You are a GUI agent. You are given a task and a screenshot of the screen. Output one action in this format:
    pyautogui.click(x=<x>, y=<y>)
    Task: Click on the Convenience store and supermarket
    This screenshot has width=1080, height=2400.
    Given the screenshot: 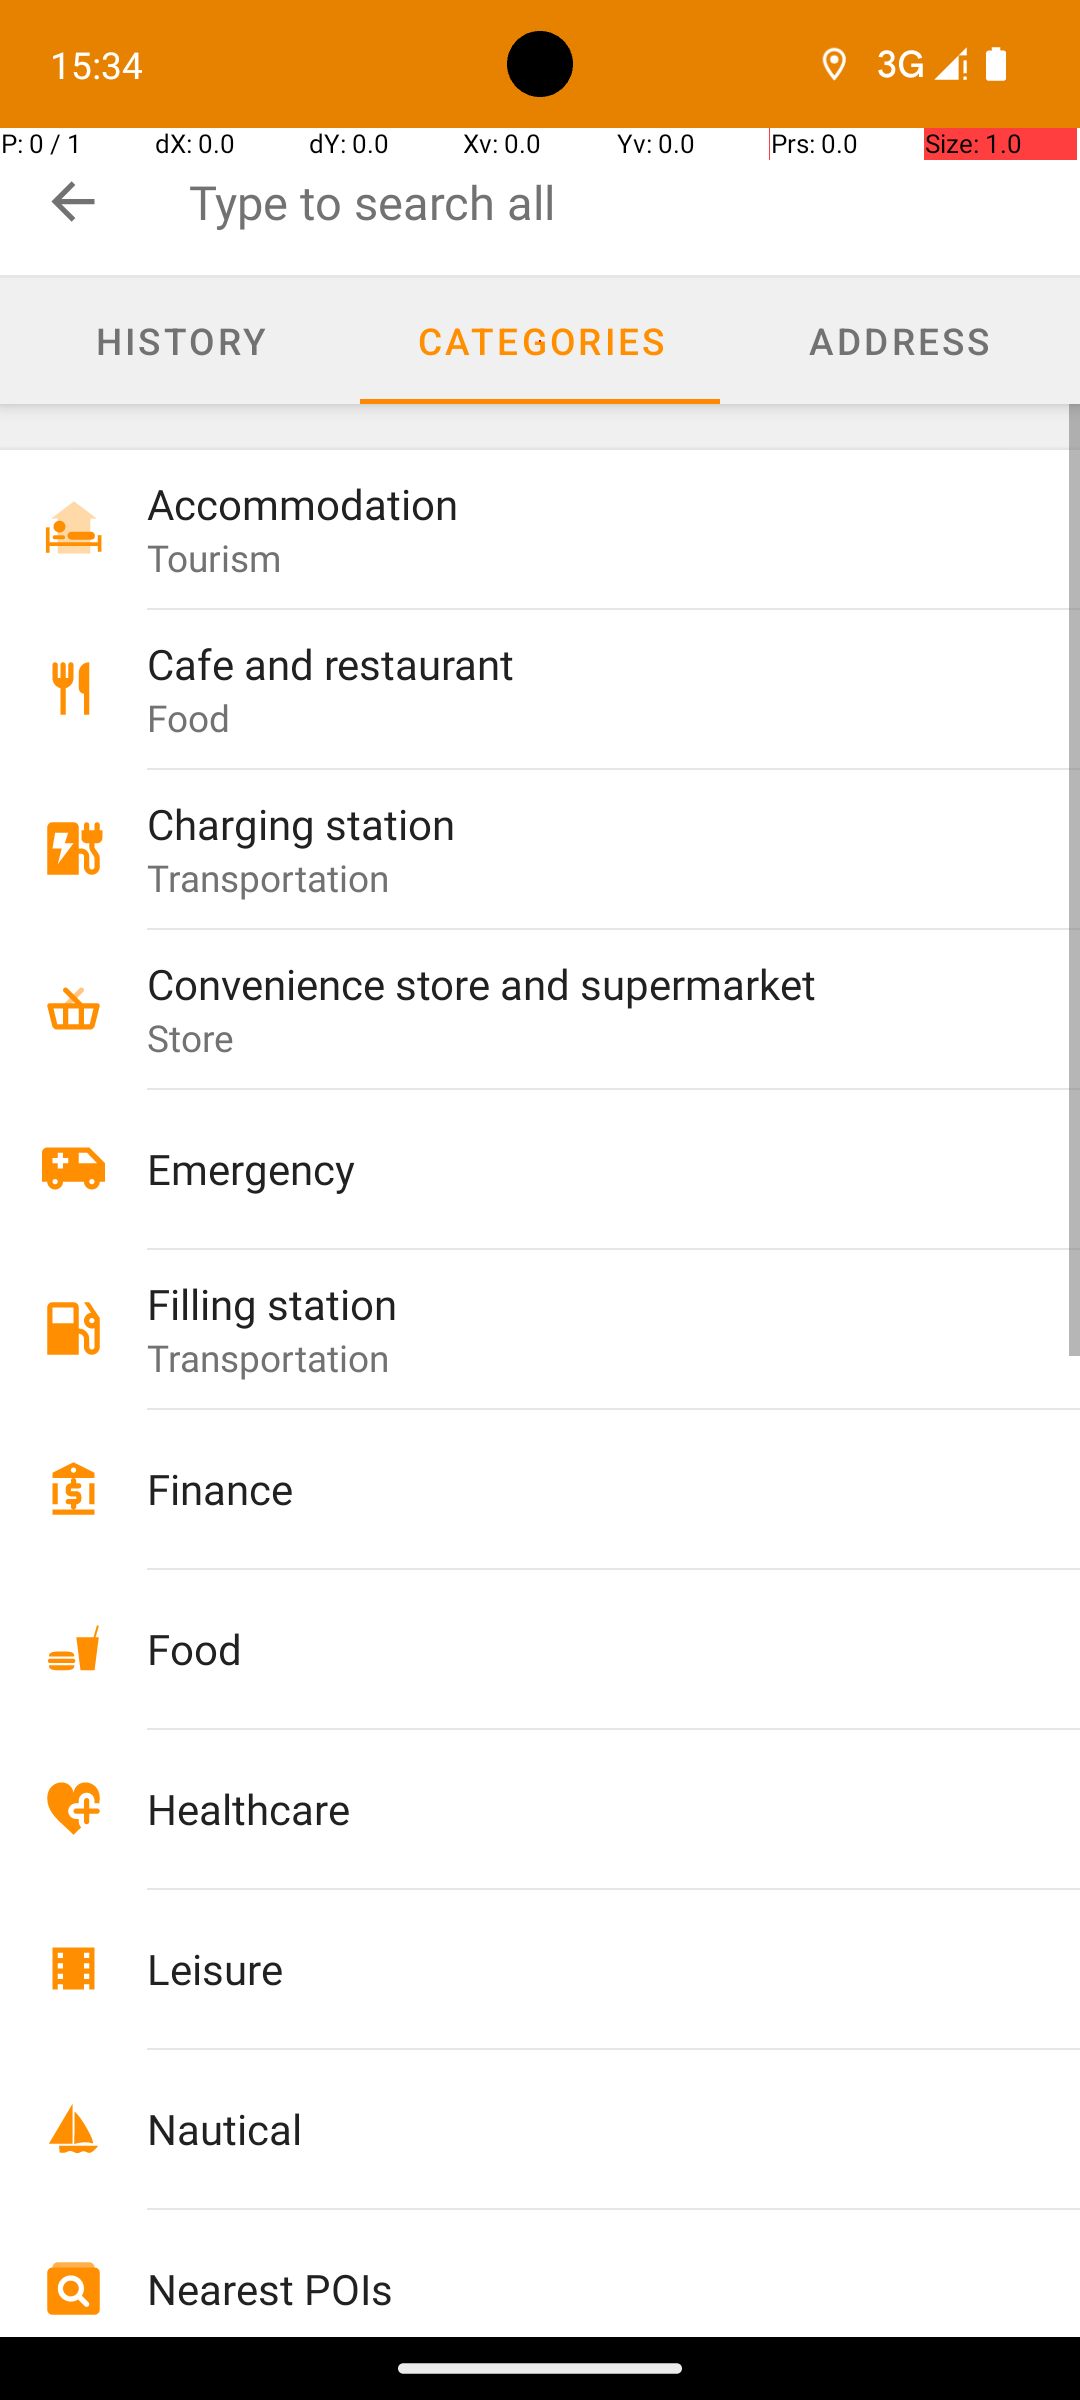 What is the action you would take?
    pyautogui.click(x=572, y=983)
    